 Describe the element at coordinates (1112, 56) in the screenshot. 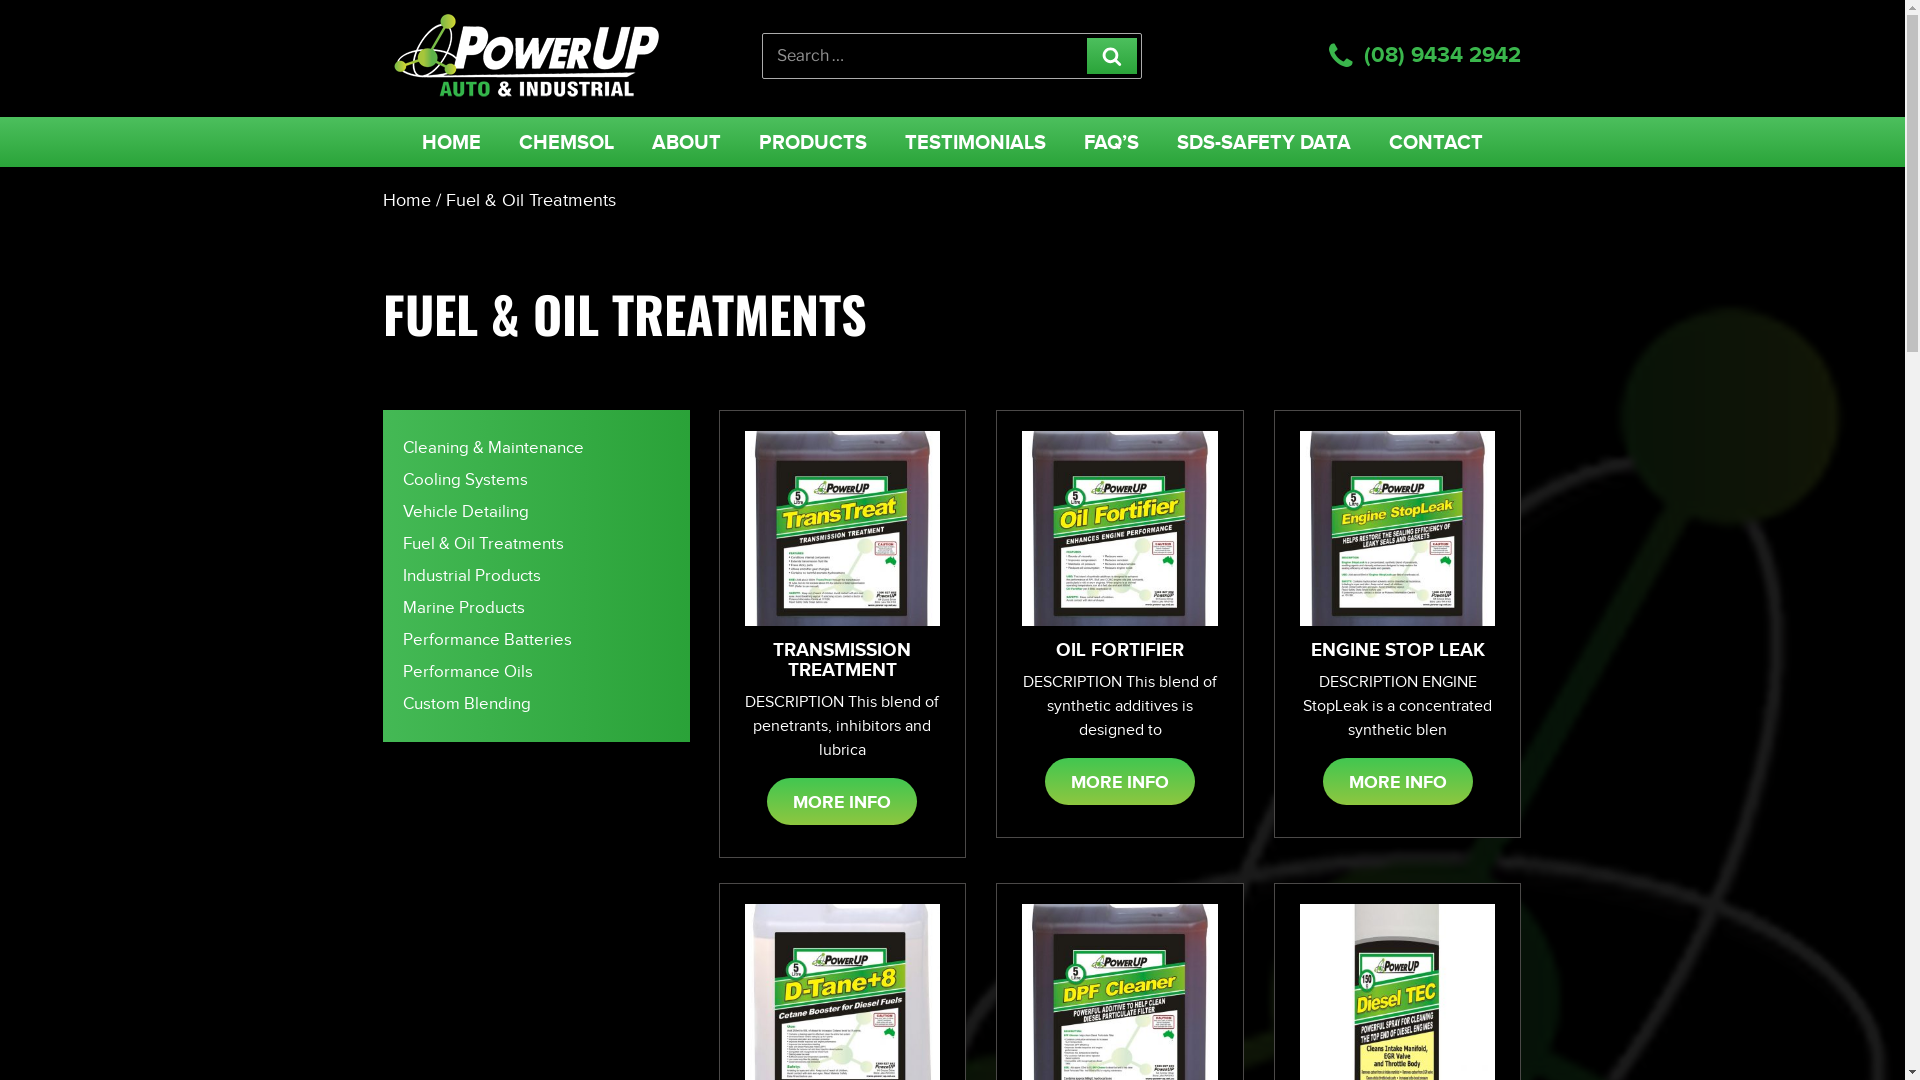

I see `Search` at that location.